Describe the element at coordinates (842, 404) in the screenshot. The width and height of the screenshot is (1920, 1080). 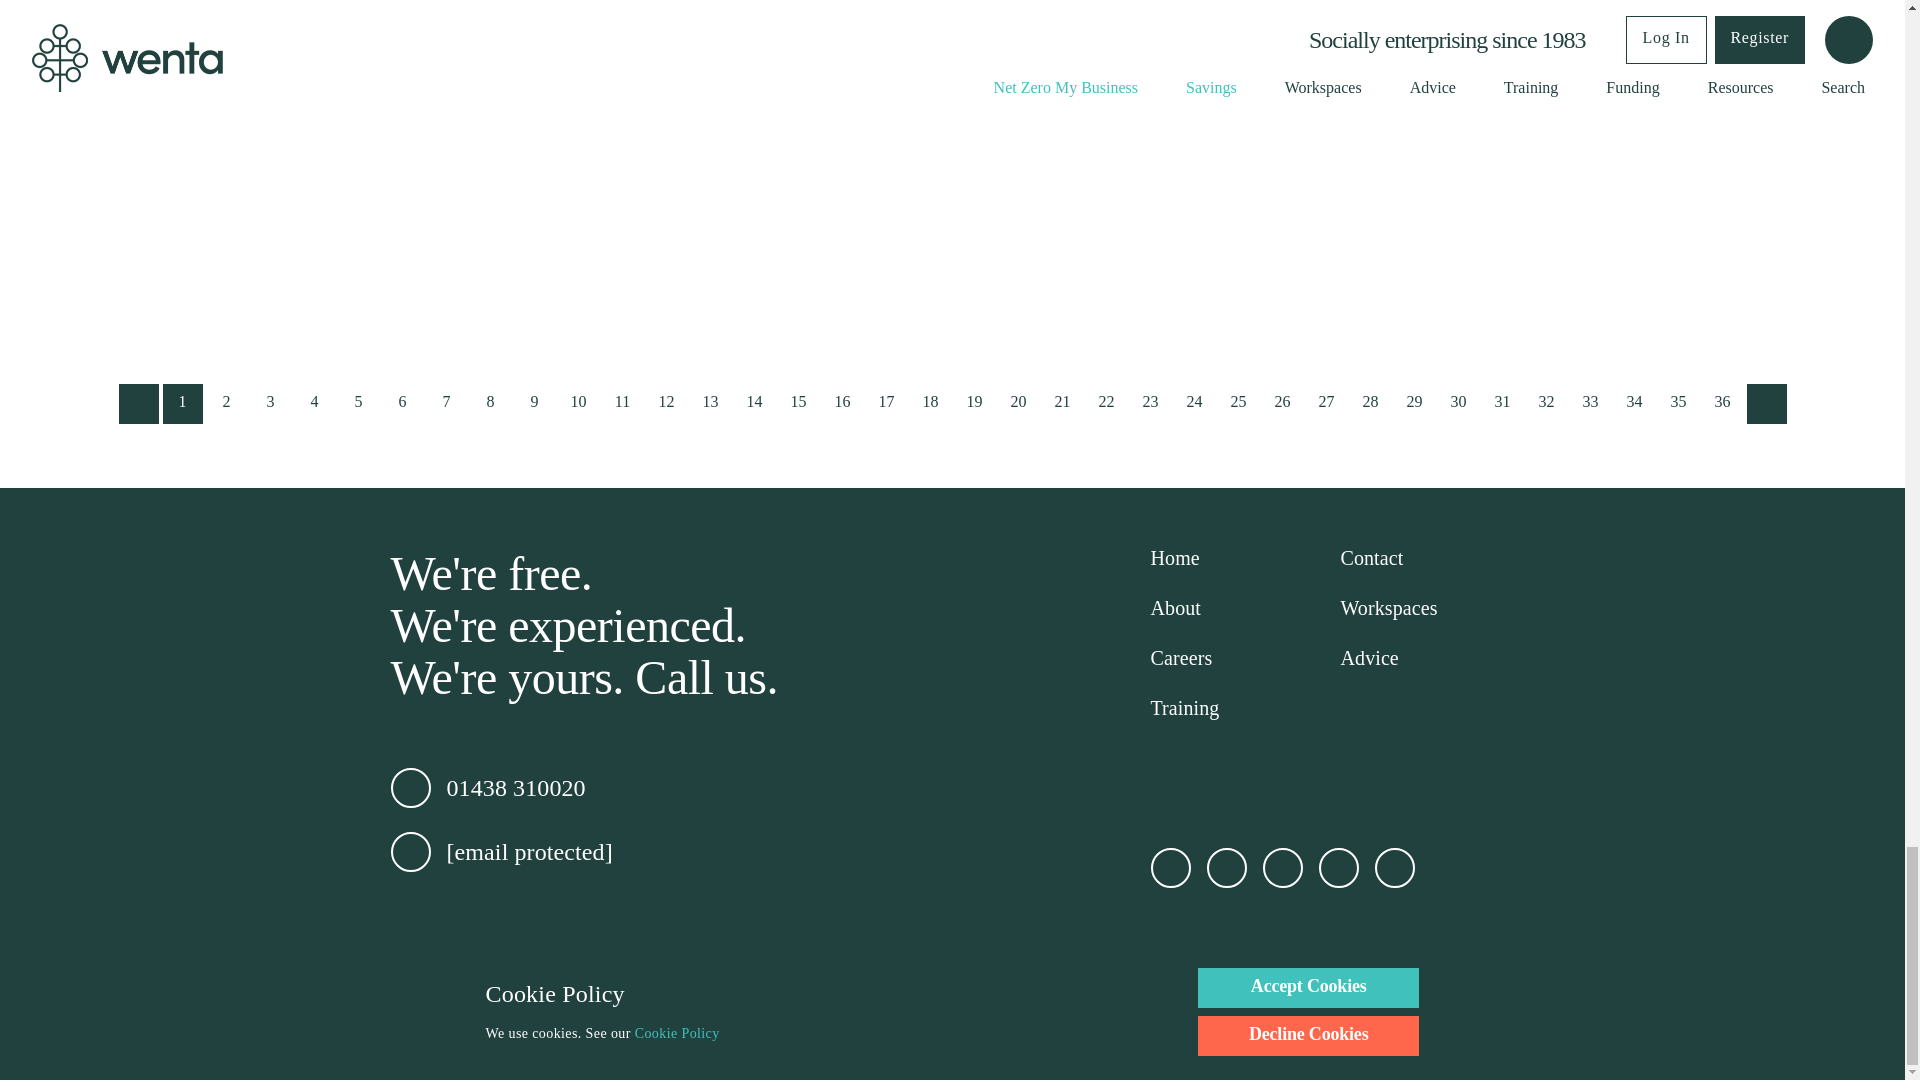
I see `16` at that location.